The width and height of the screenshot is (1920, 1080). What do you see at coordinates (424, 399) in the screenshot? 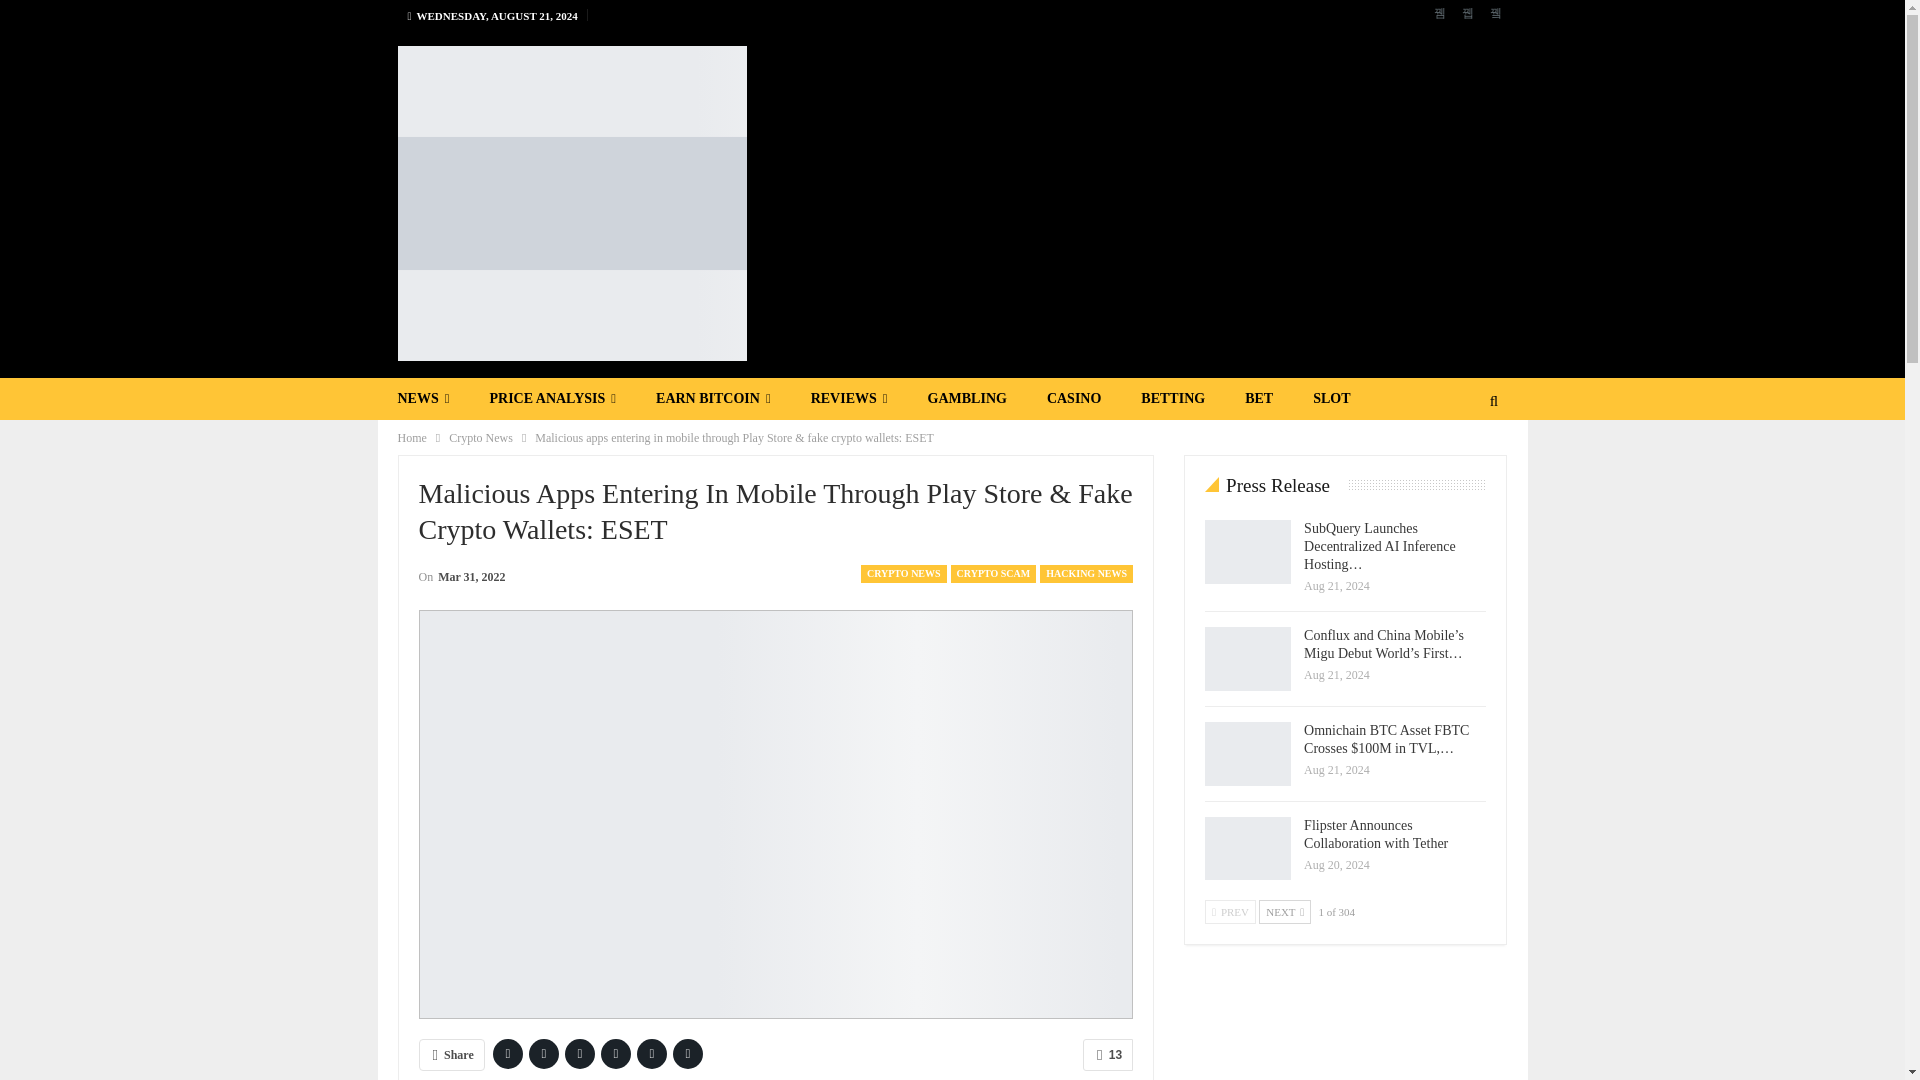
I see `NEWS` at bounding box center [424, 399].